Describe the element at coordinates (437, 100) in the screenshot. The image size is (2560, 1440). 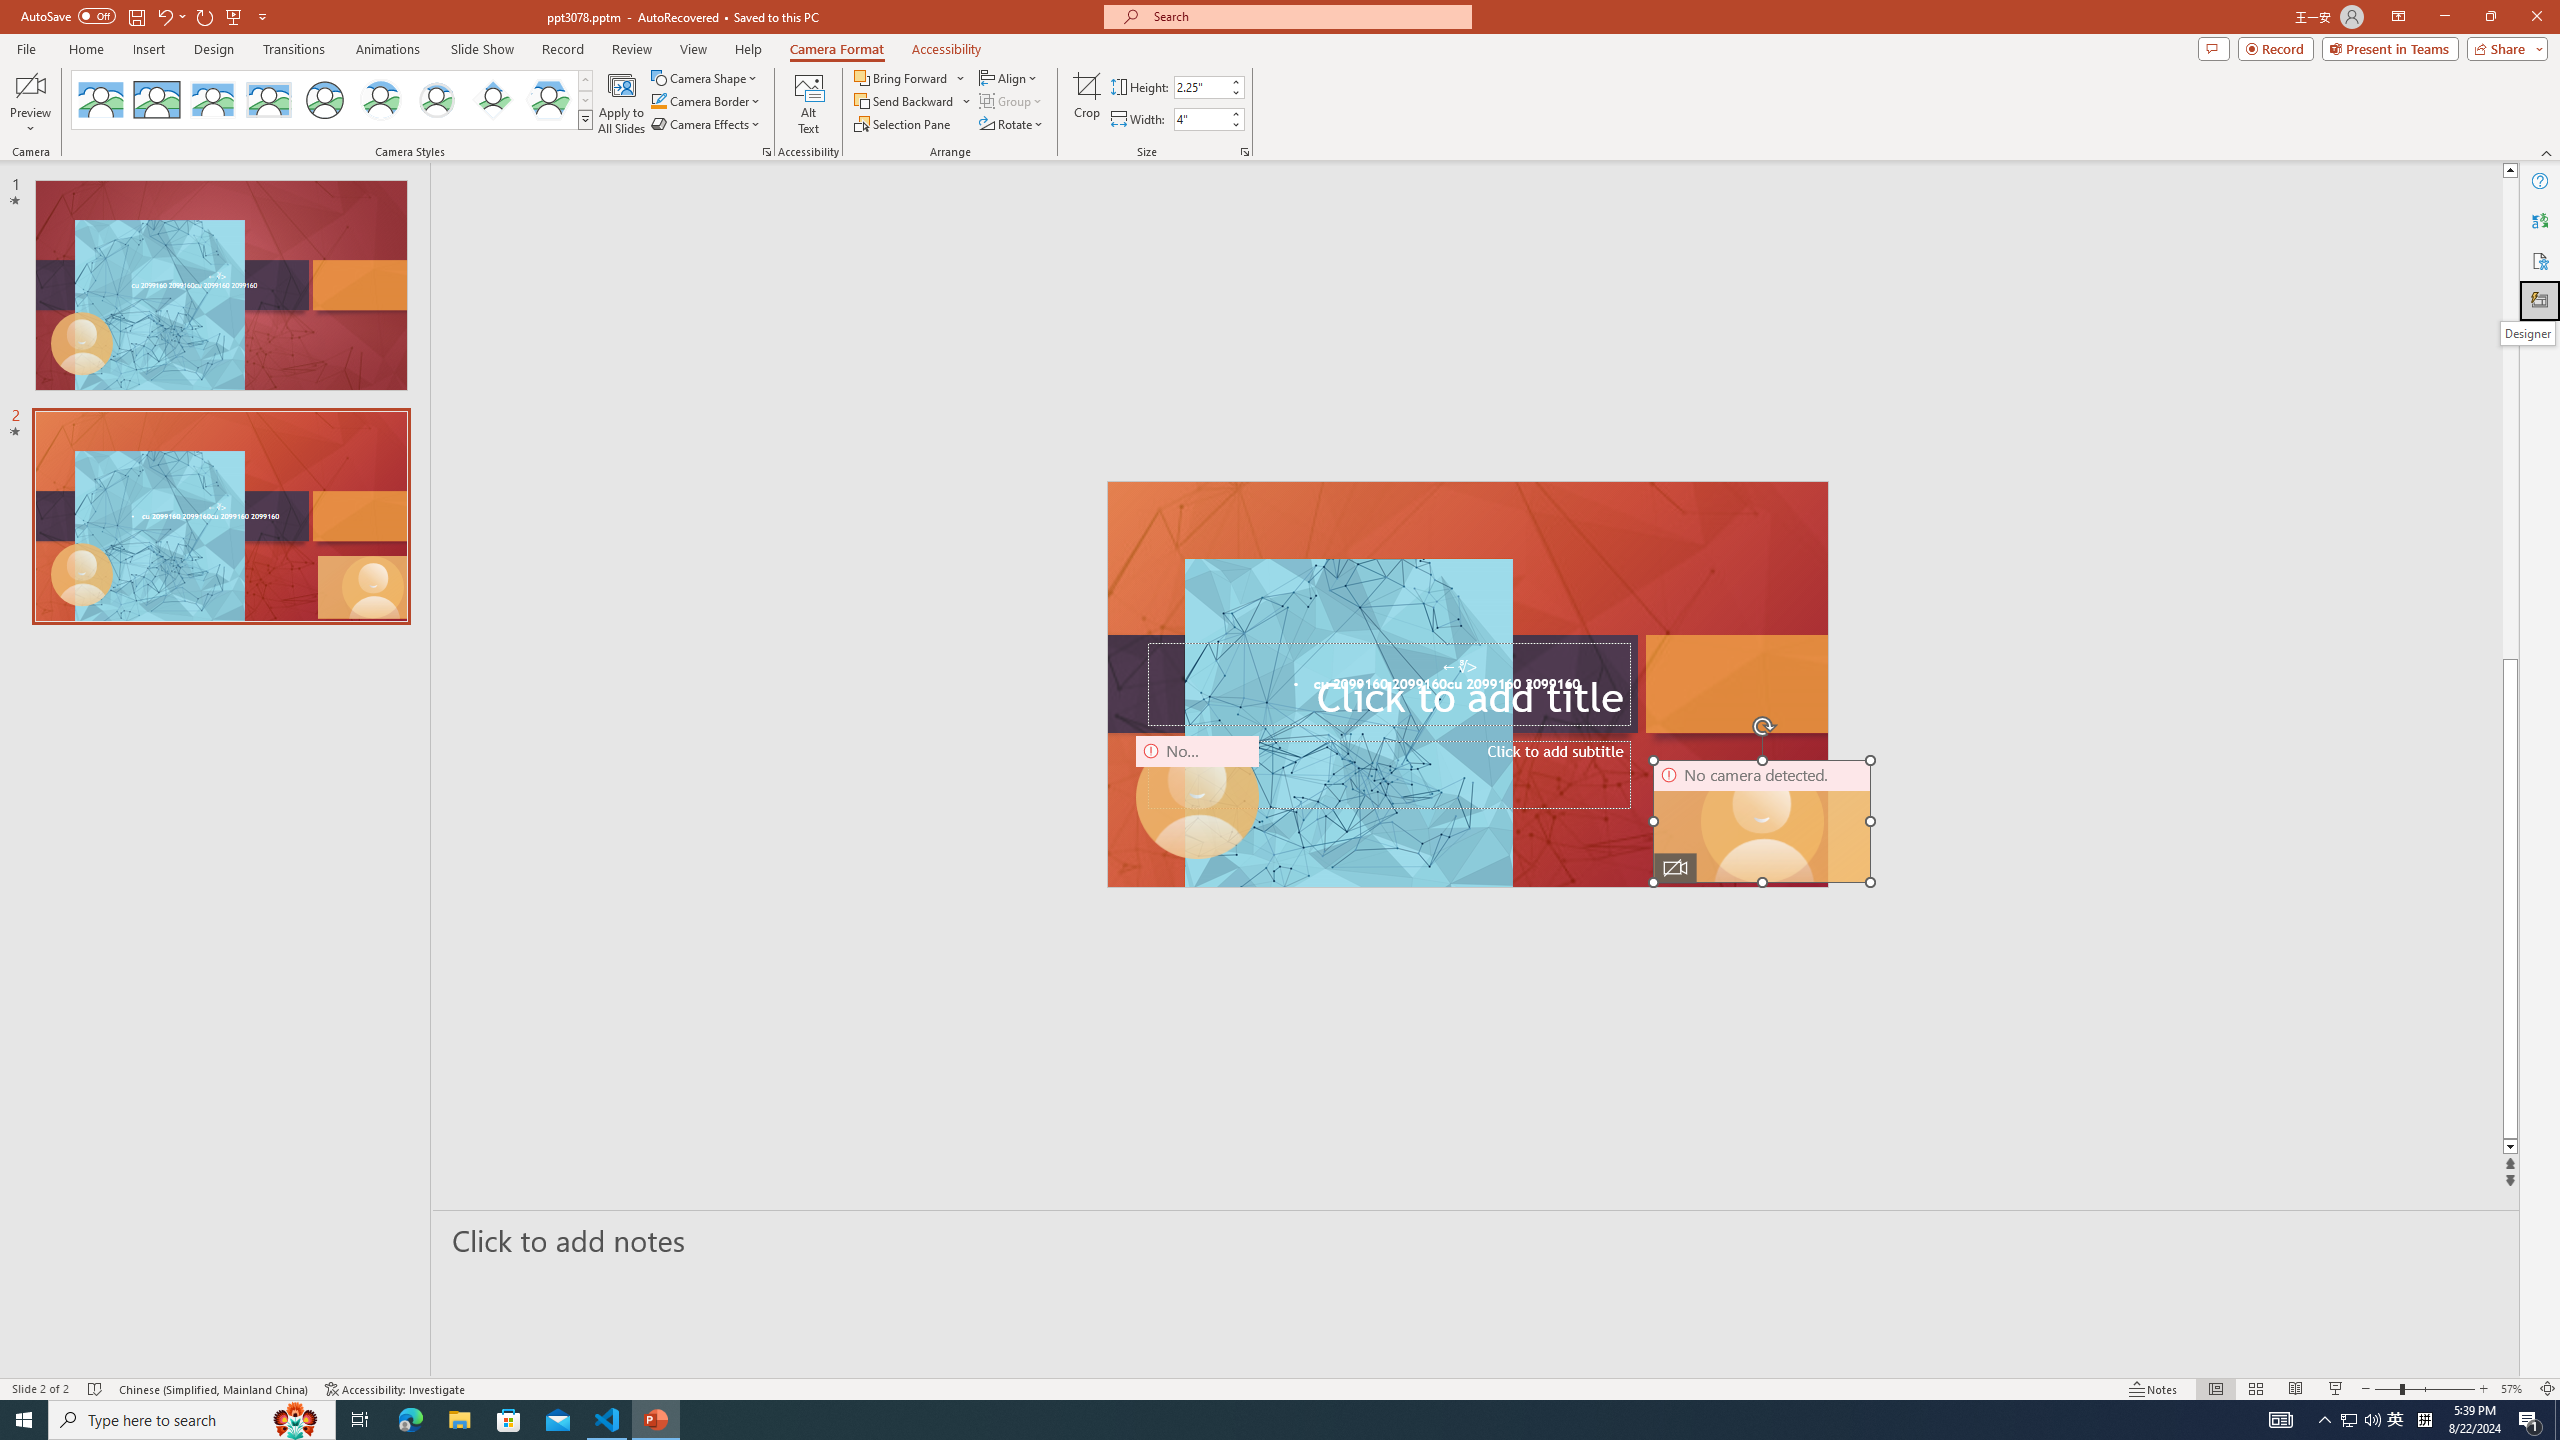
I see `Soft Edge Circle` at that location.